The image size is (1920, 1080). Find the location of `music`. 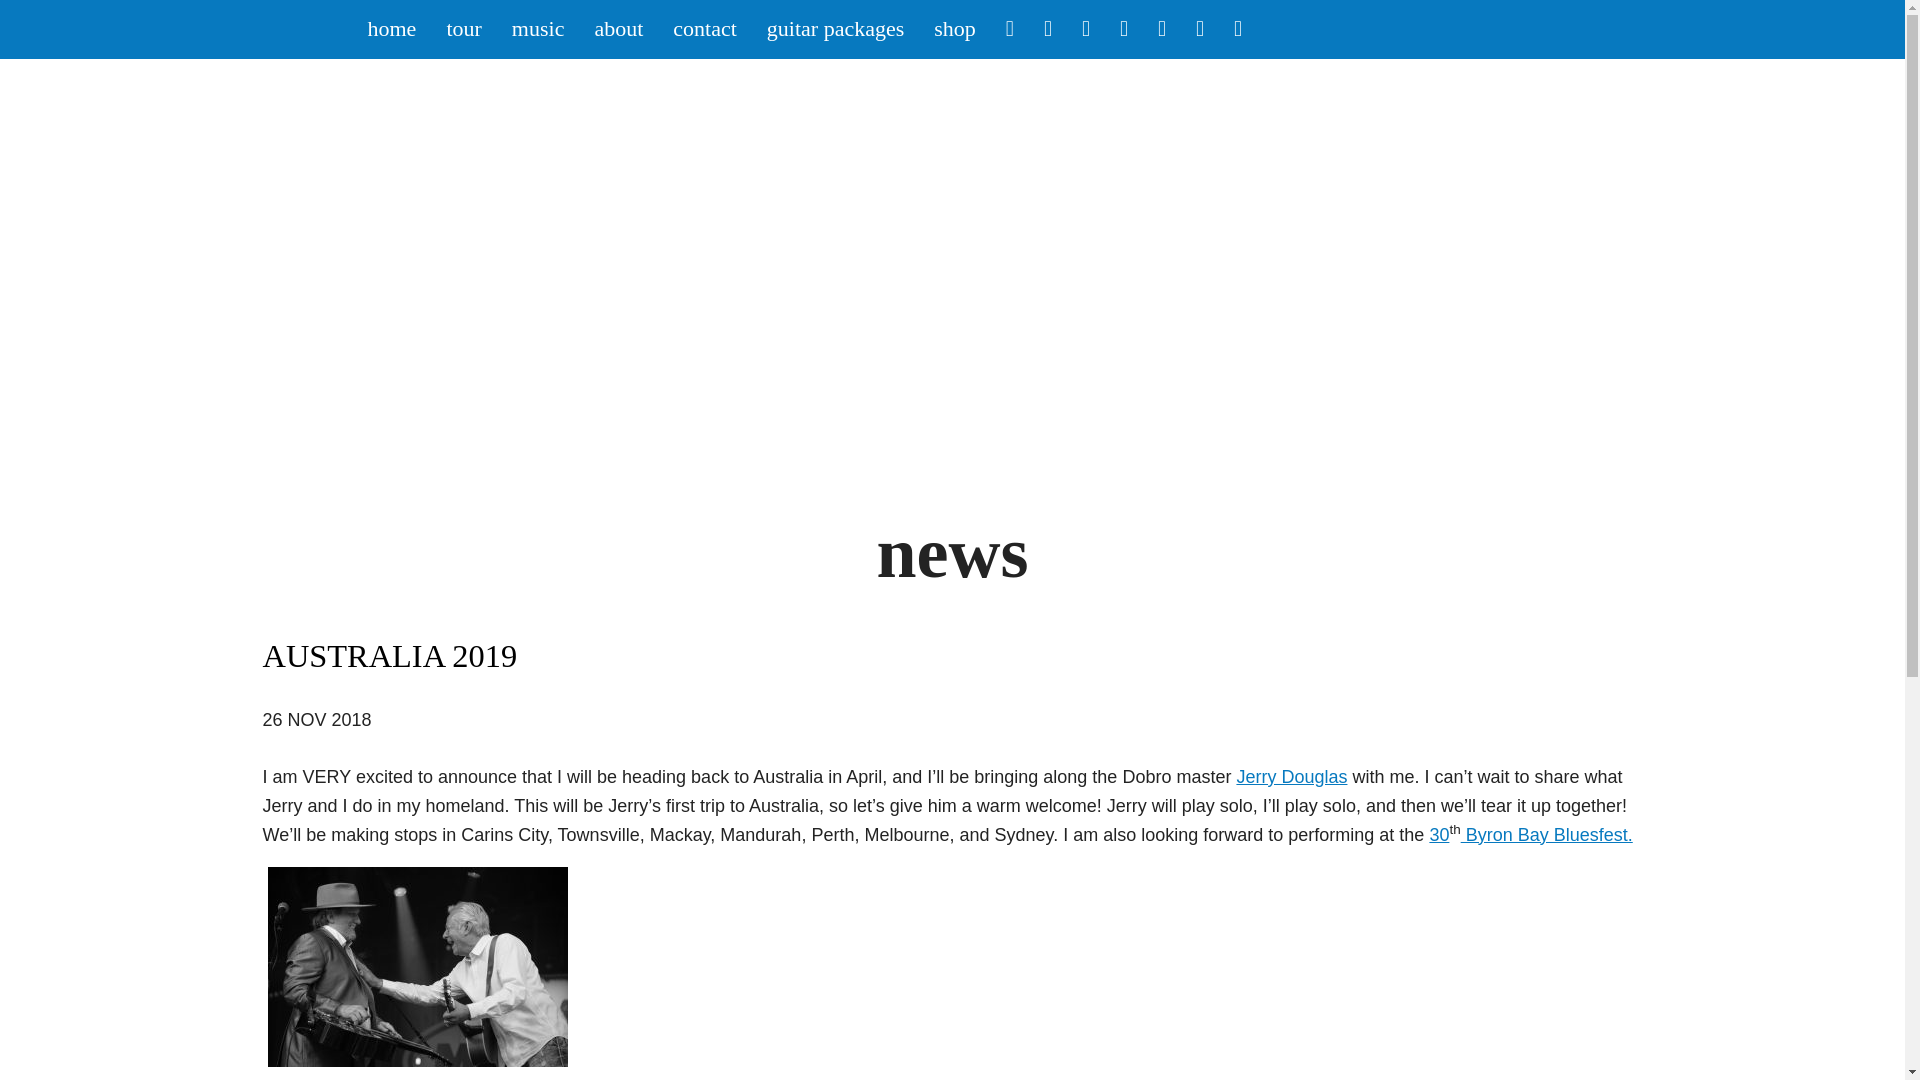

music is located at coordinates (538, 30).